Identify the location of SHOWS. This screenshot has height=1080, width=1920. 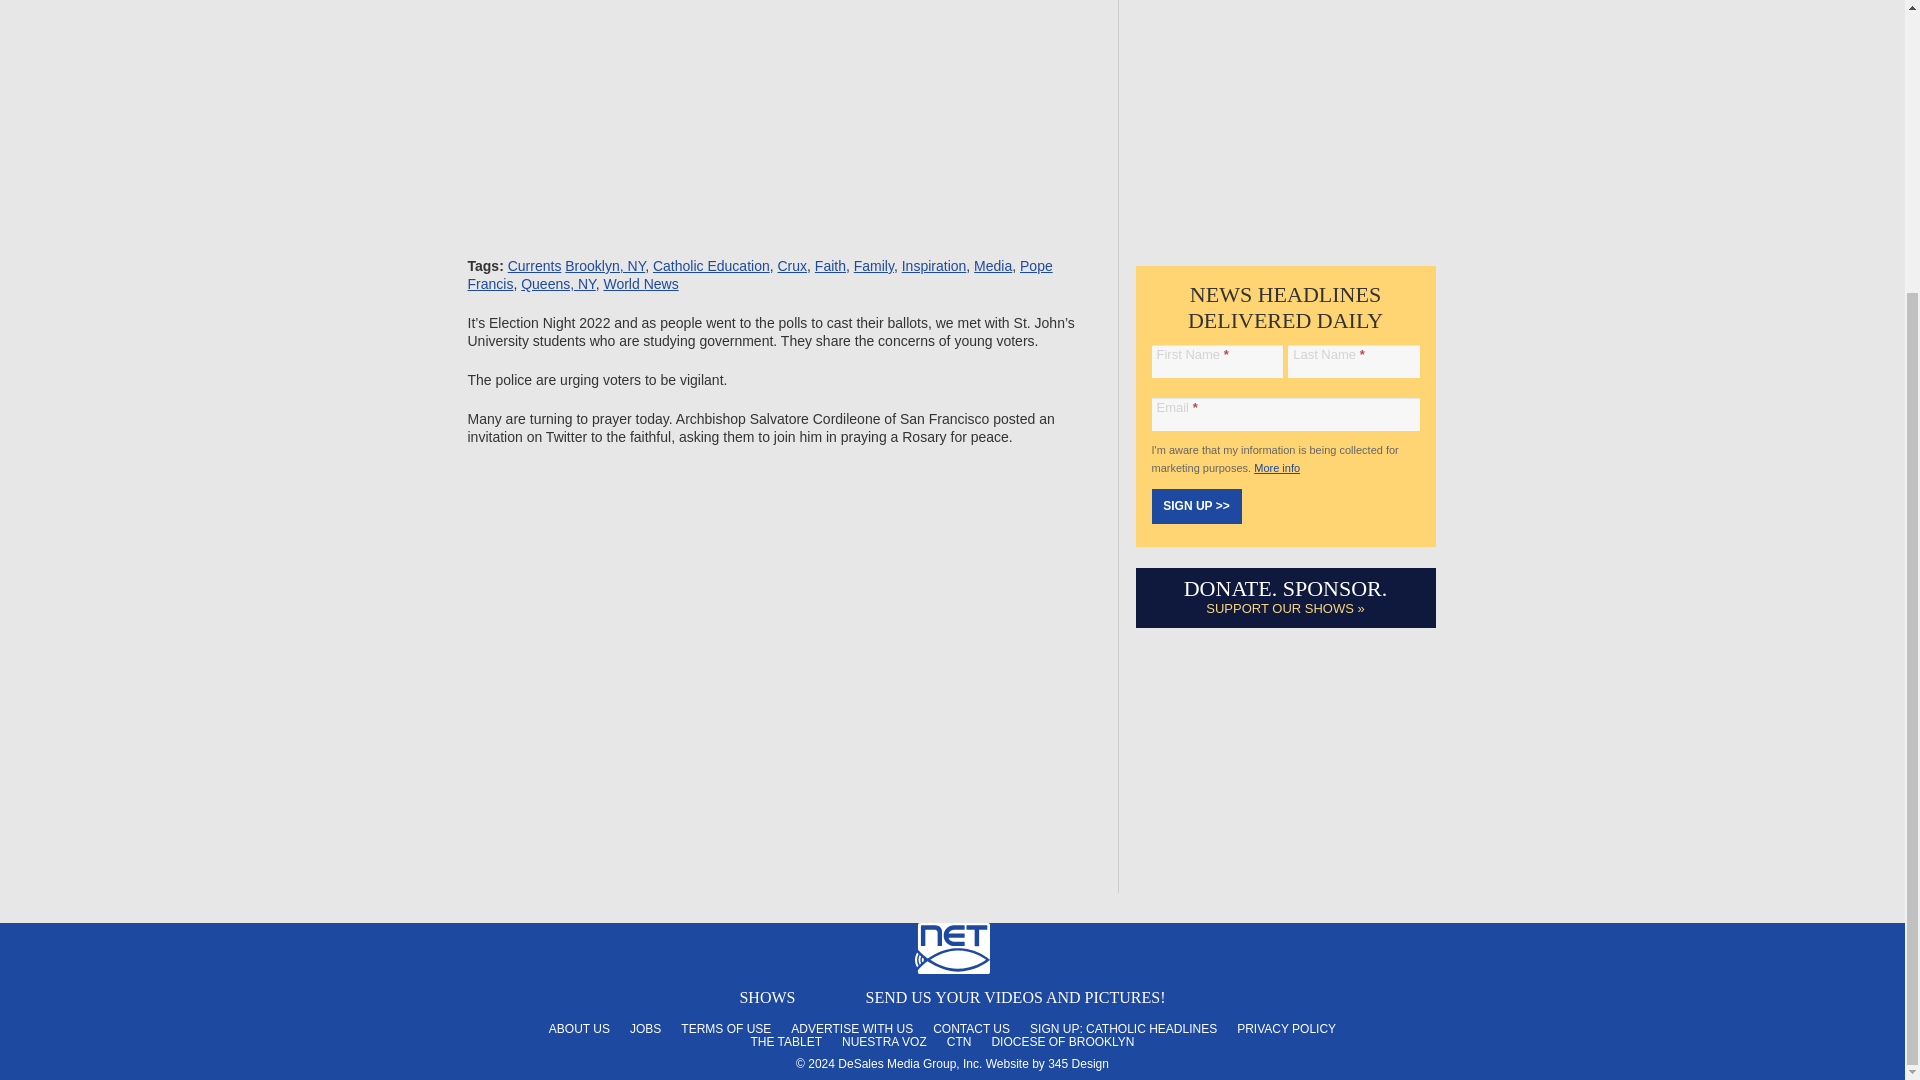
(766, 997).